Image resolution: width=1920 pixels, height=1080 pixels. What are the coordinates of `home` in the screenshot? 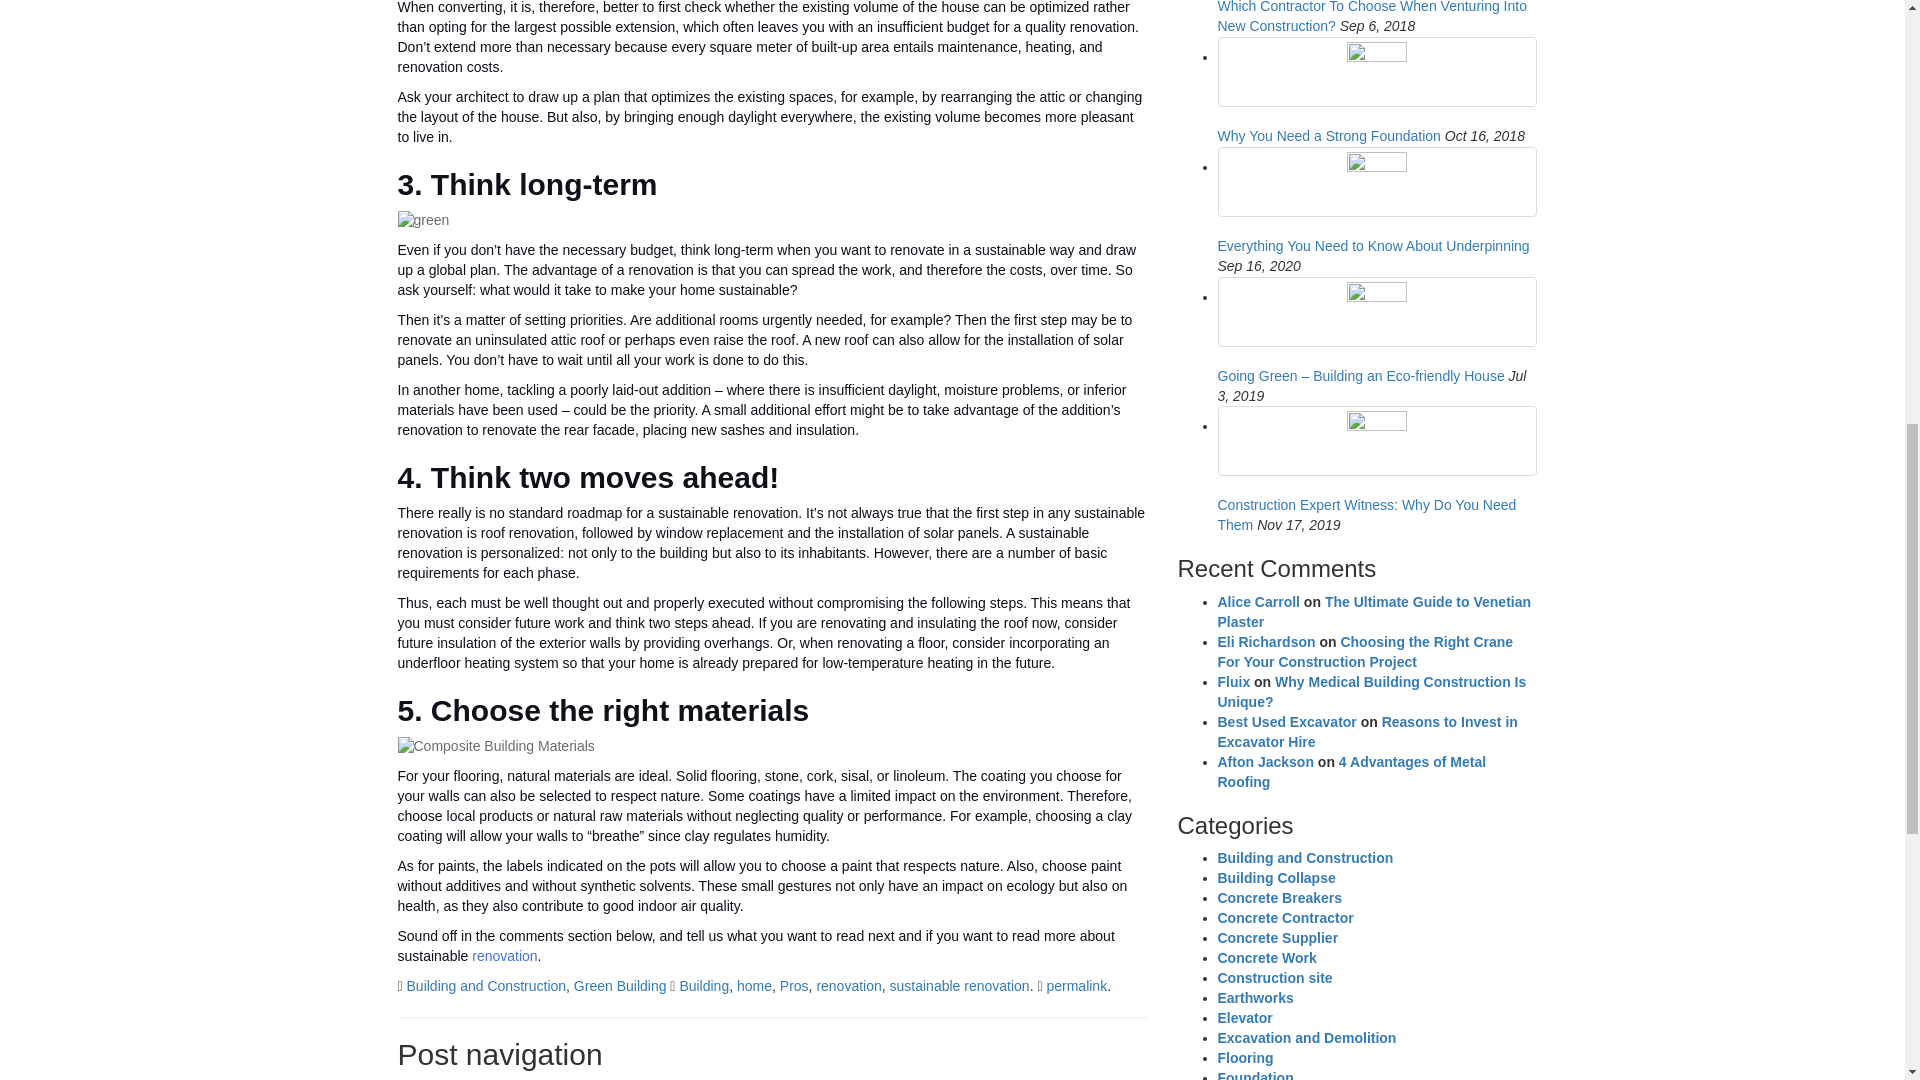 It's located at (754, 986).